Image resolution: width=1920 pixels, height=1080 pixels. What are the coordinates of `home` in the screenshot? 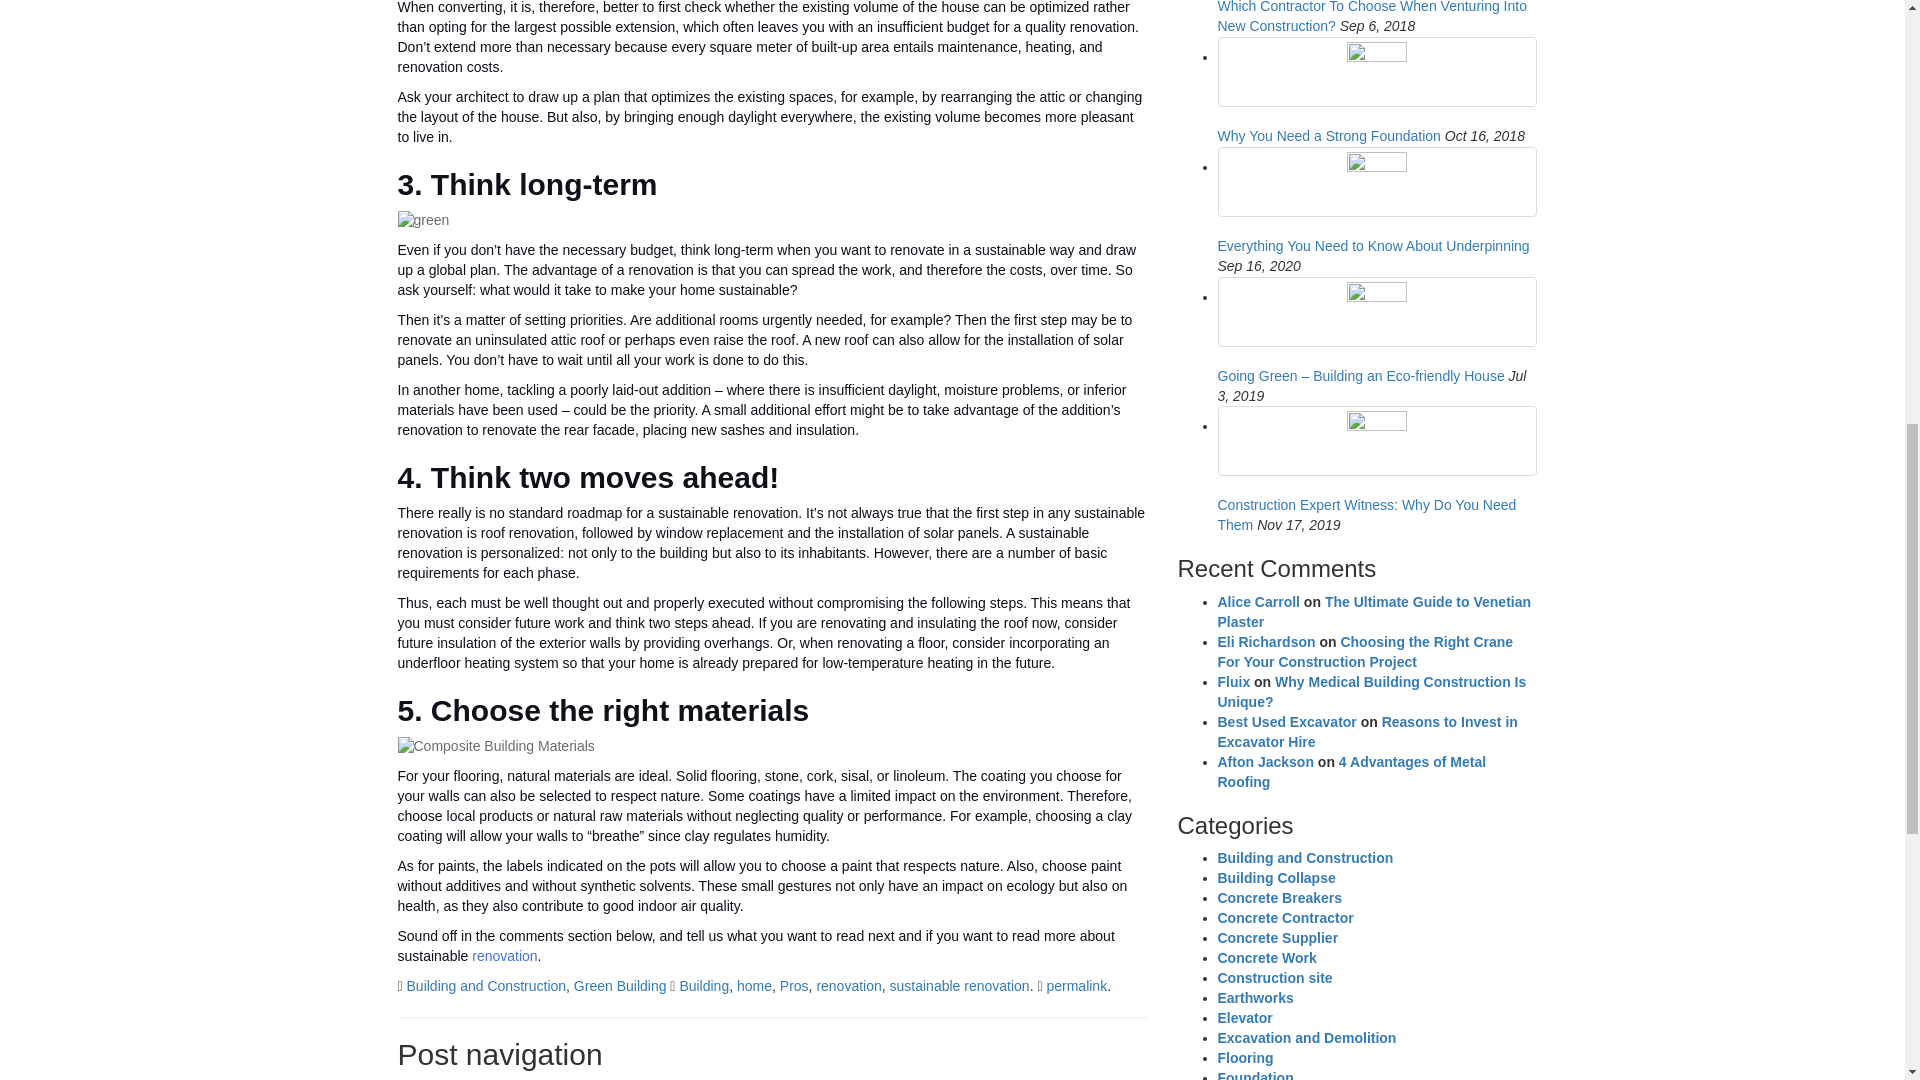 It's located at (754, 986).